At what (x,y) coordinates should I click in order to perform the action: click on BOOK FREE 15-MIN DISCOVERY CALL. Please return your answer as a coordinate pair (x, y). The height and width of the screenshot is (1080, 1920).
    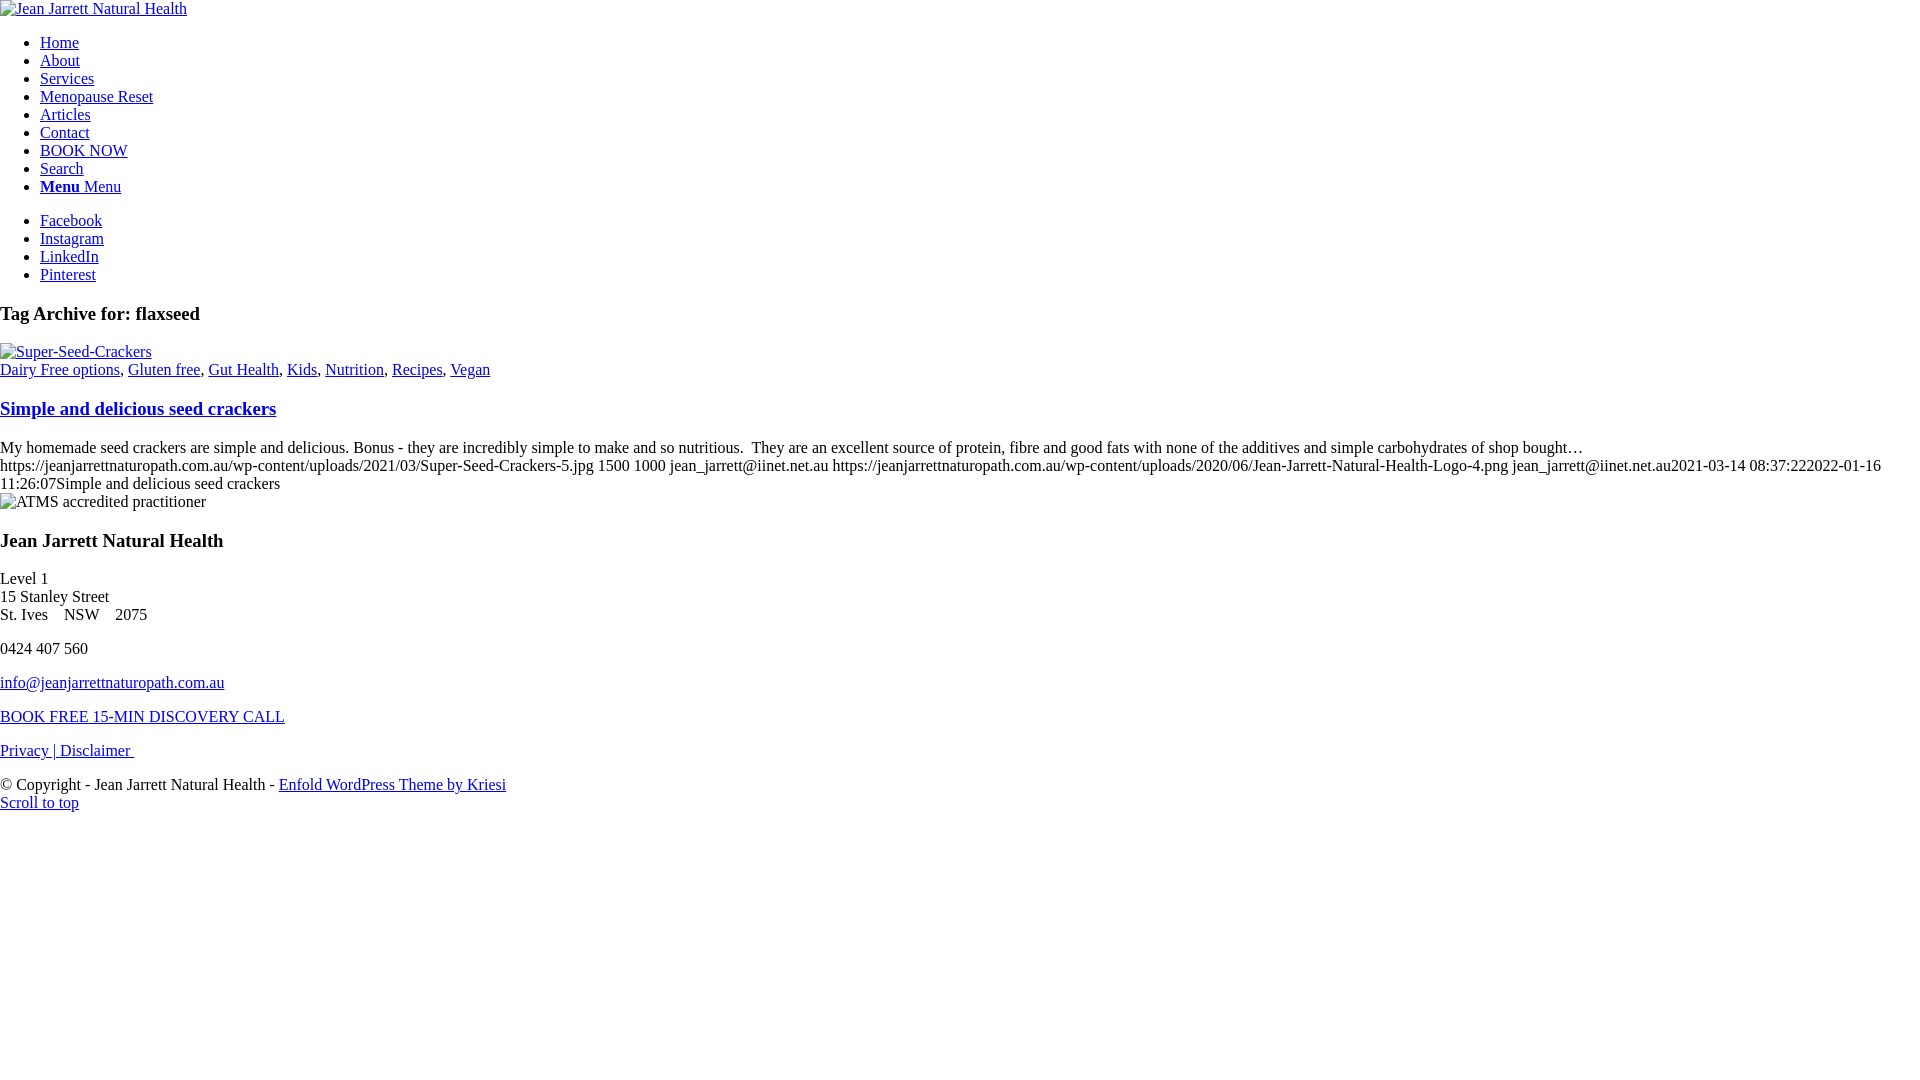
    Looking at the image, I should click on (142, 716).